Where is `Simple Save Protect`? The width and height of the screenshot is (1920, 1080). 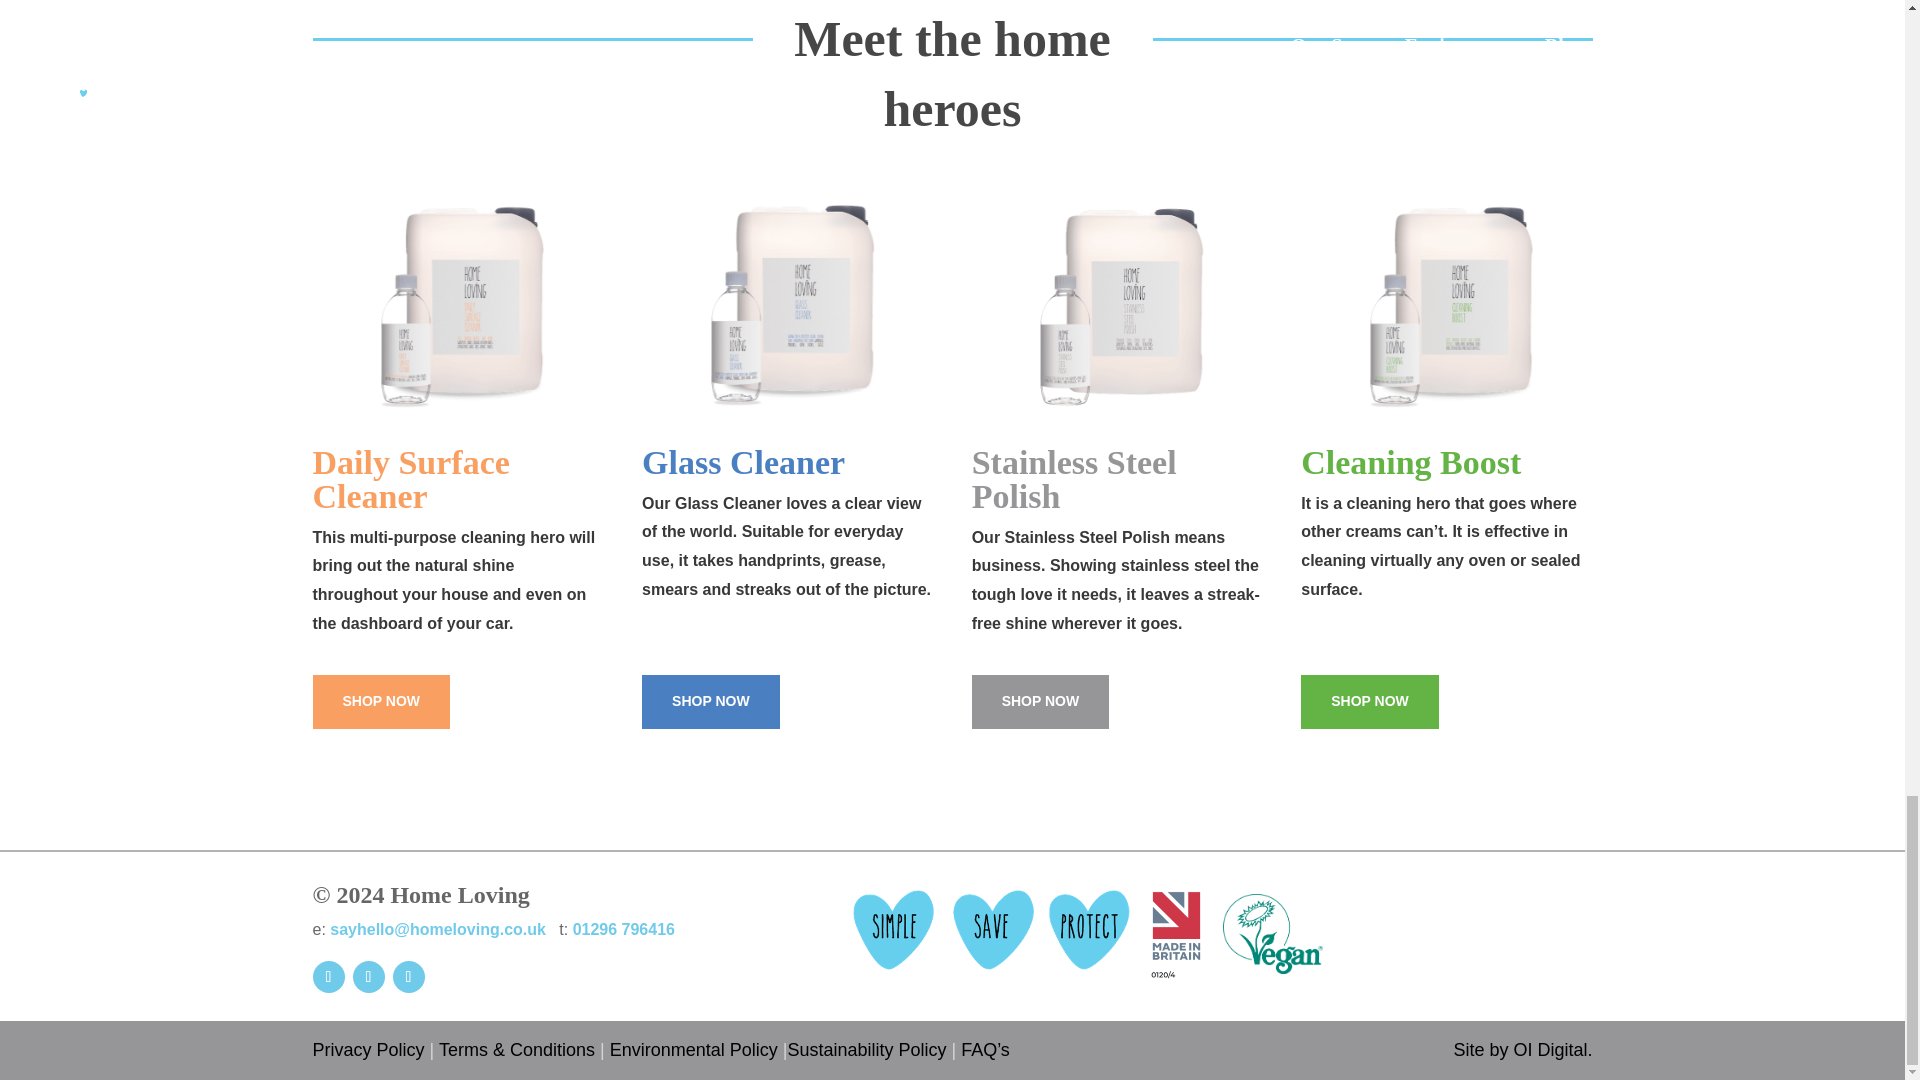 Simple Save Protect is located at coordinates (991, 929).